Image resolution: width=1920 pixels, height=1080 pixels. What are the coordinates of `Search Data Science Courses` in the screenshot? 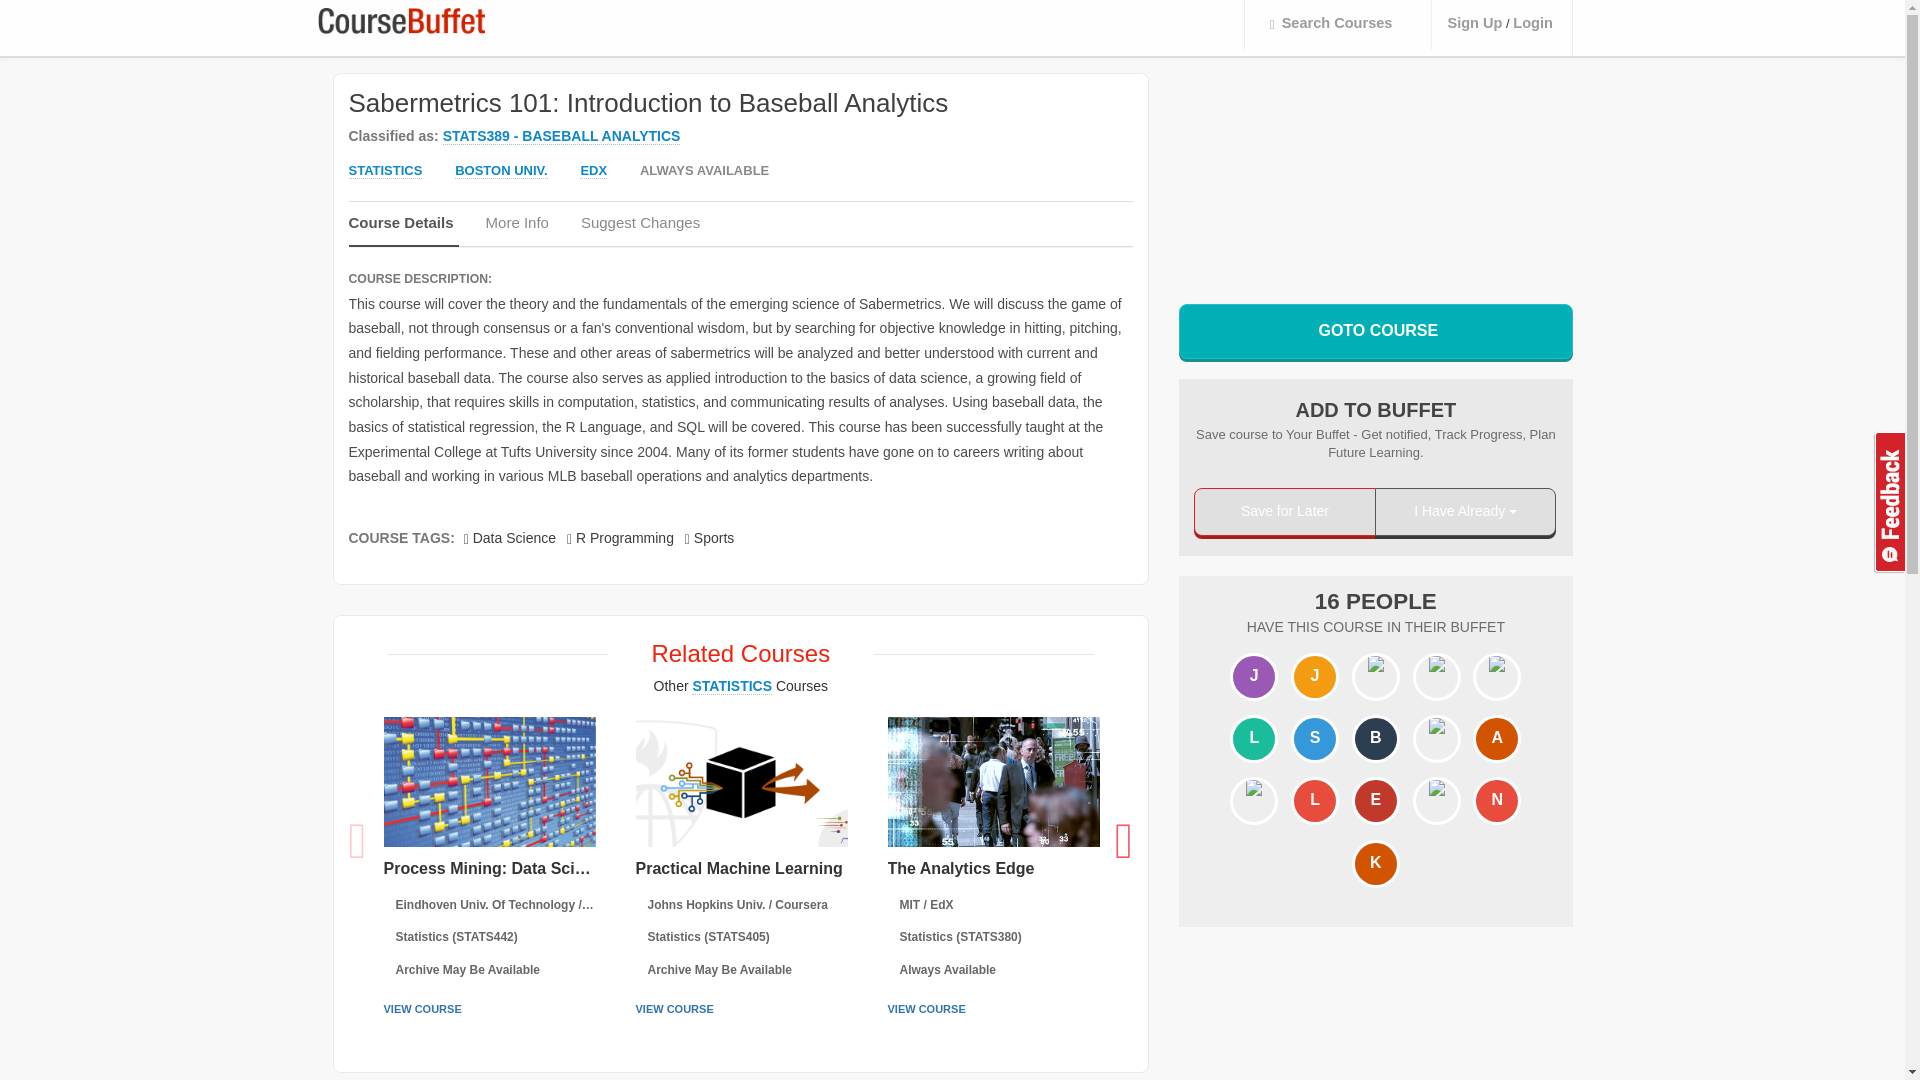 It's located at (510, 538).